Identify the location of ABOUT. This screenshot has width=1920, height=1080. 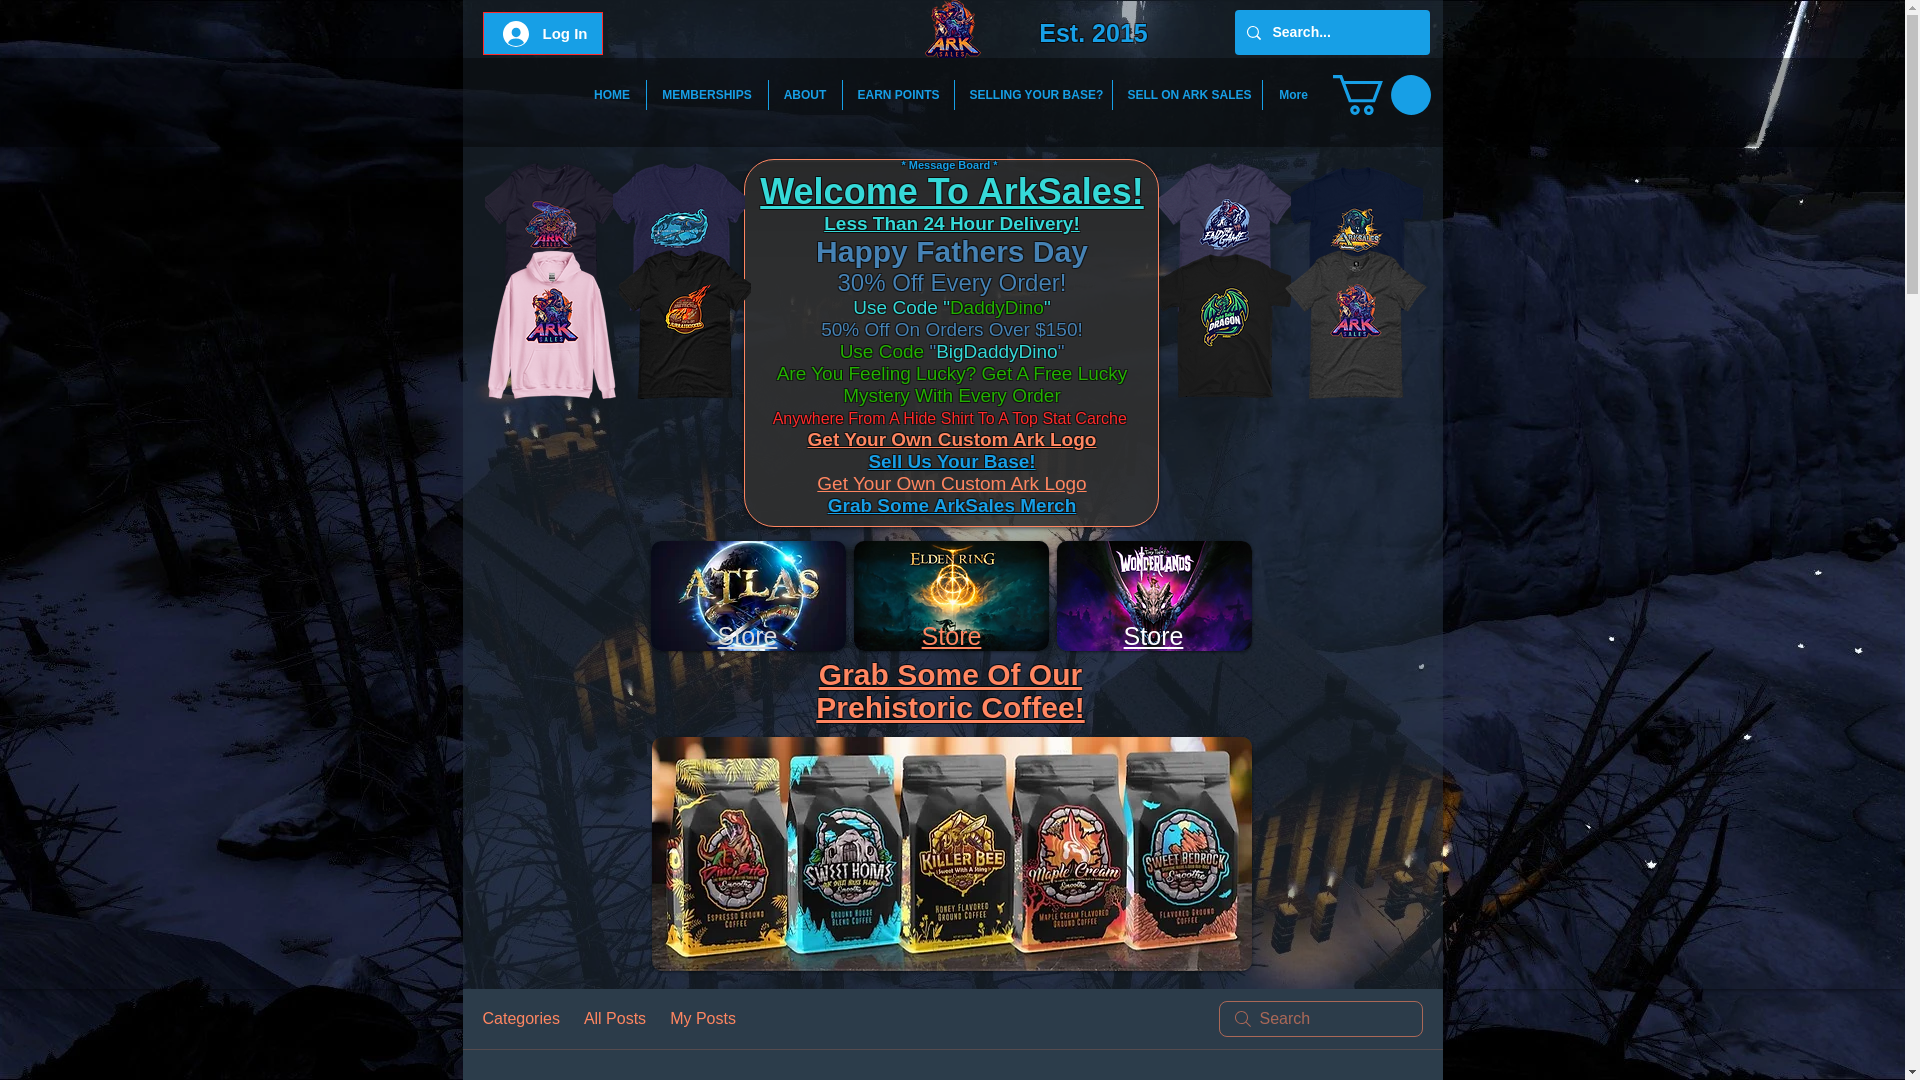
(804, 94).